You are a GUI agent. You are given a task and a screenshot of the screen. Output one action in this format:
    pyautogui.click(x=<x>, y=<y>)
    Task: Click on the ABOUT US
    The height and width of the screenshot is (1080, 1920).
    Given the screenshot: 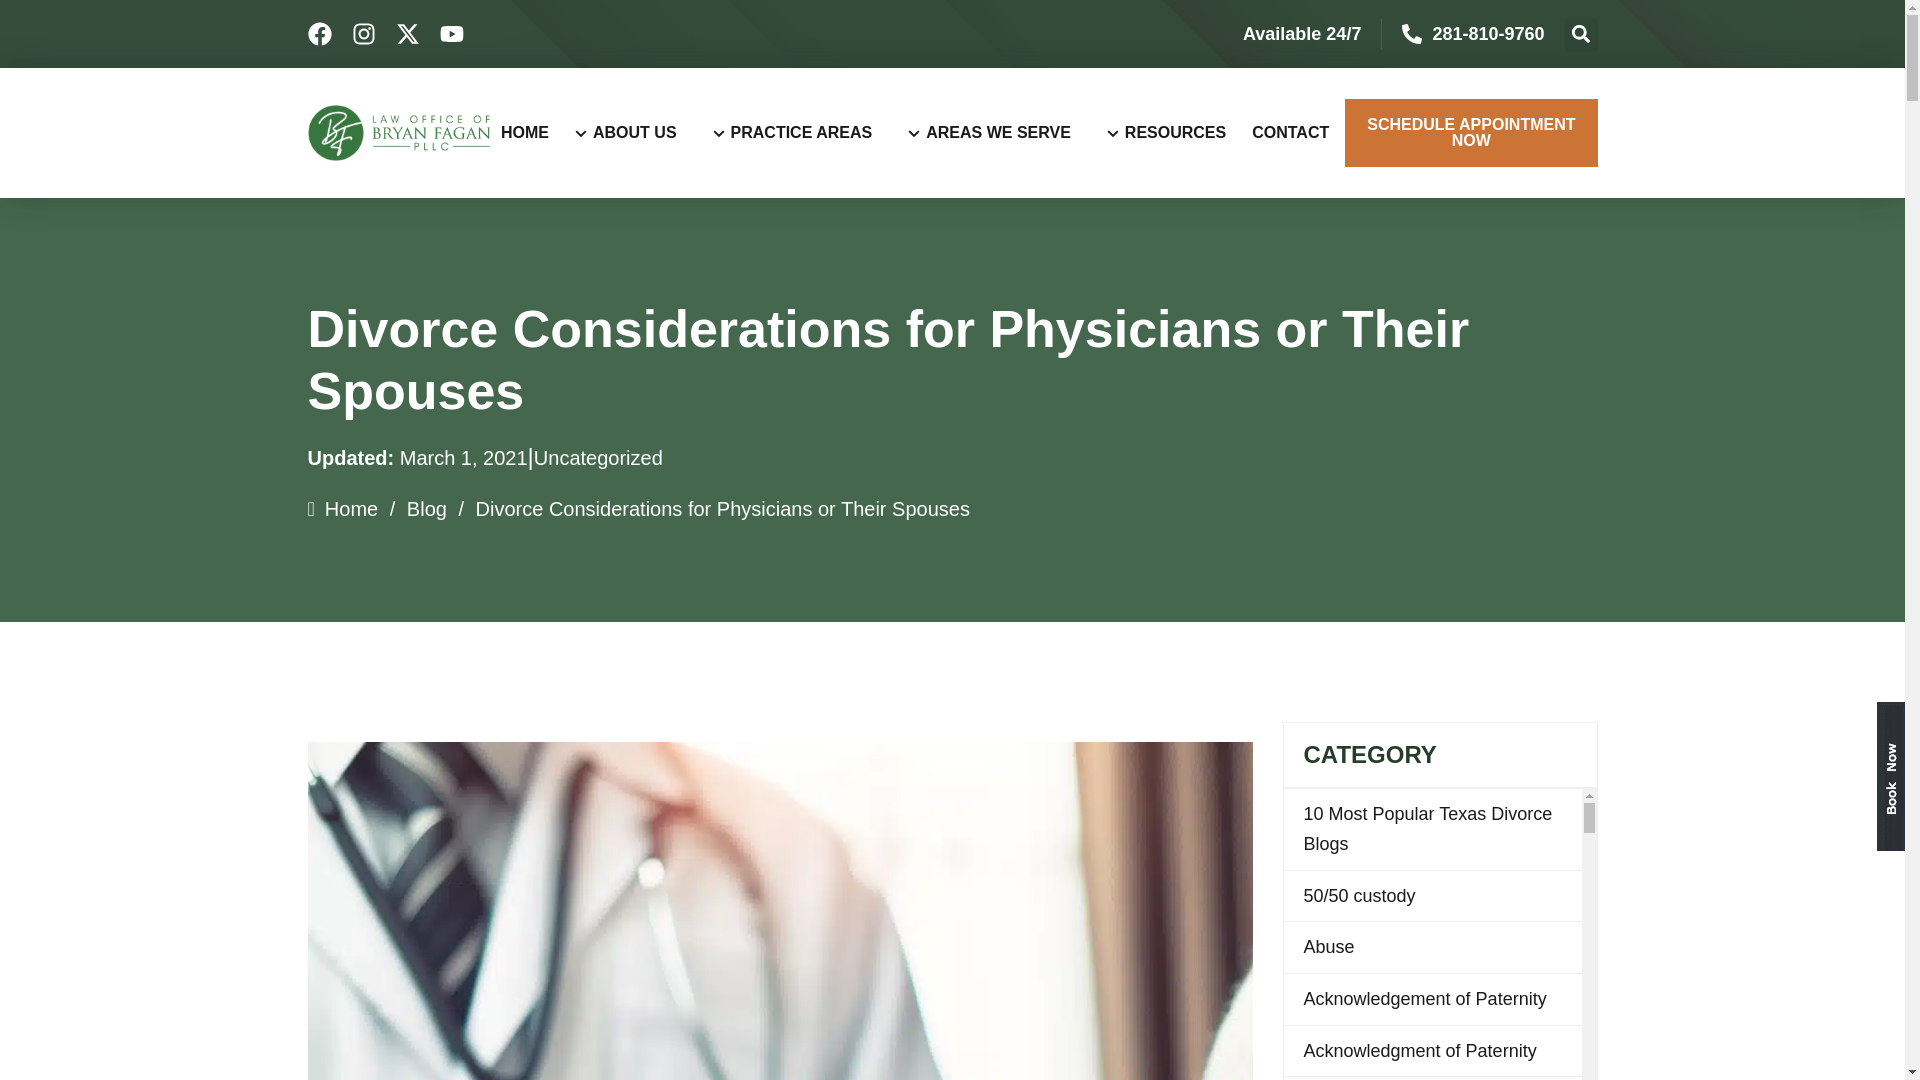 What is the action you would take?
    pyautogui.click(x=633, y=132)
    